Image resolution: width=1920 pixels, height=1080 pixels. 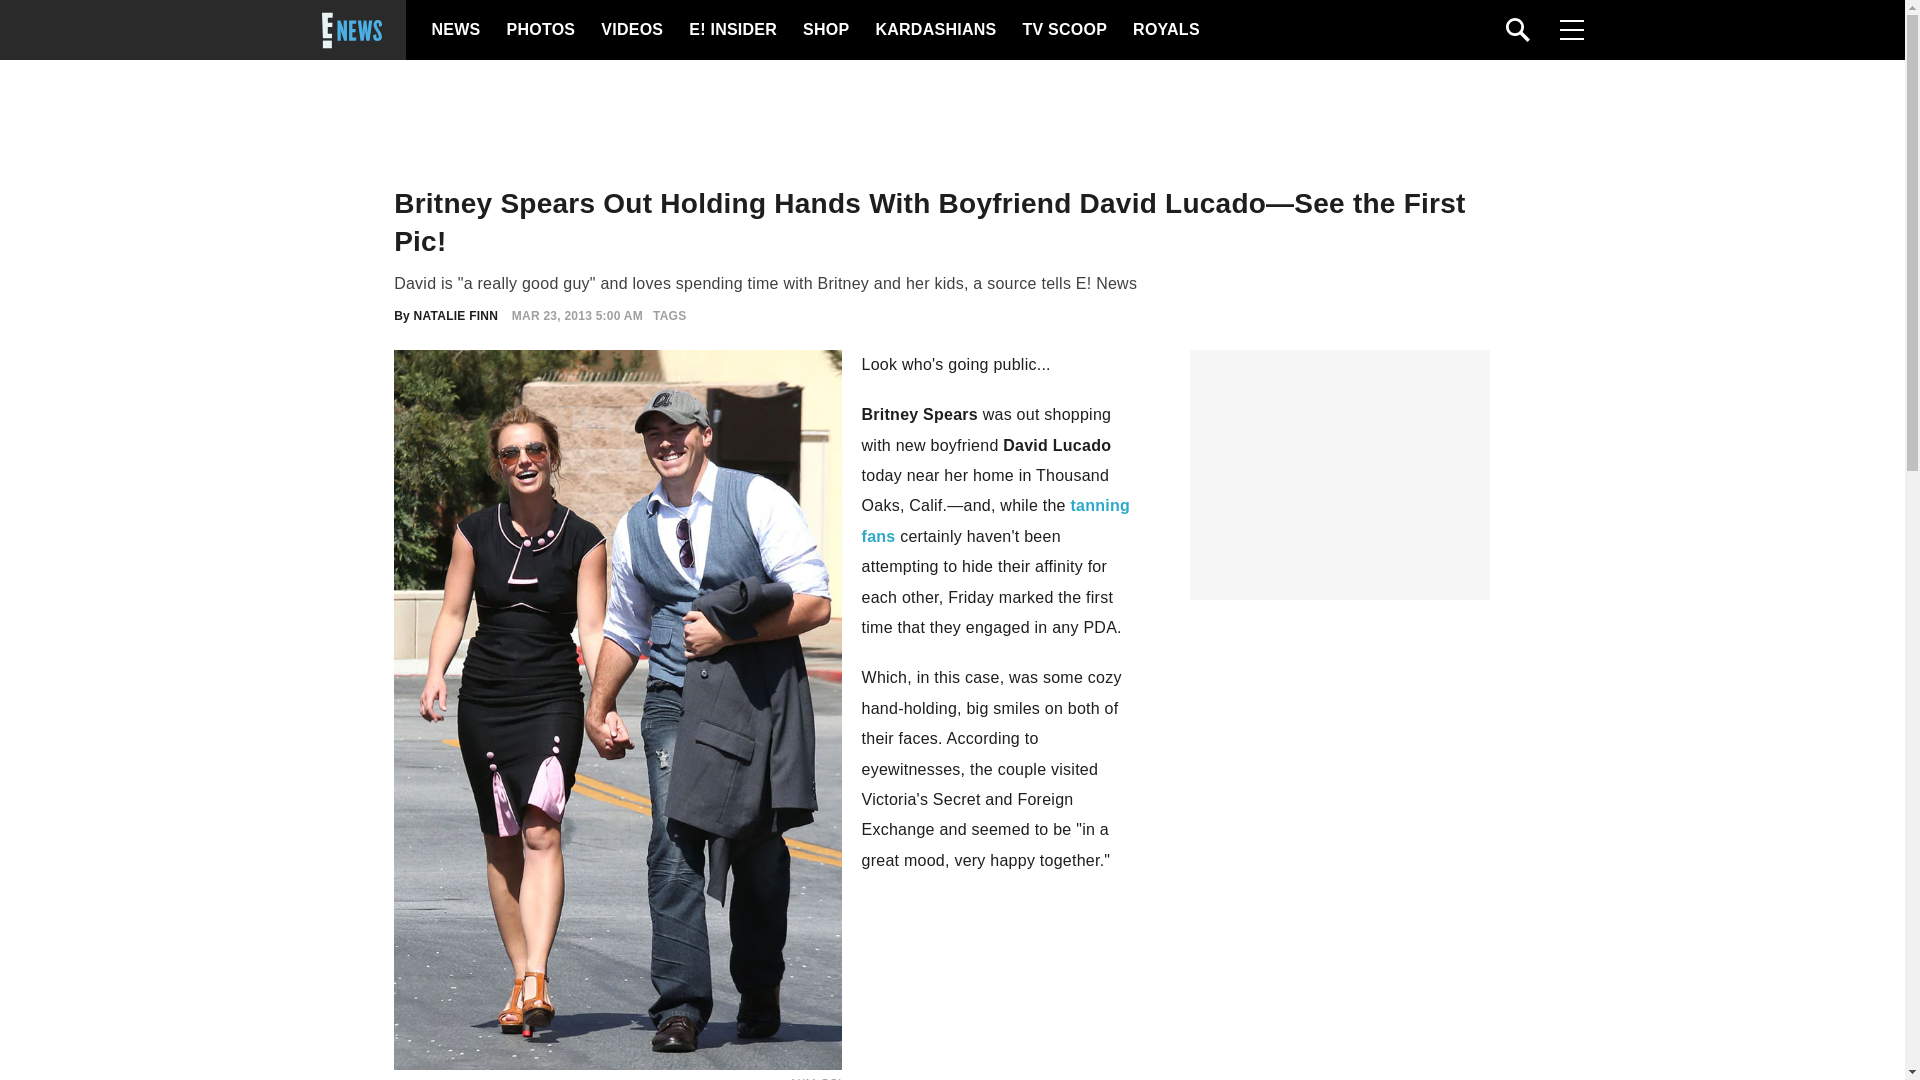 What do you see at coordinates (732, 30) in the screenshot?
I see `E! INSIDER` at bounding box center [732, 30].